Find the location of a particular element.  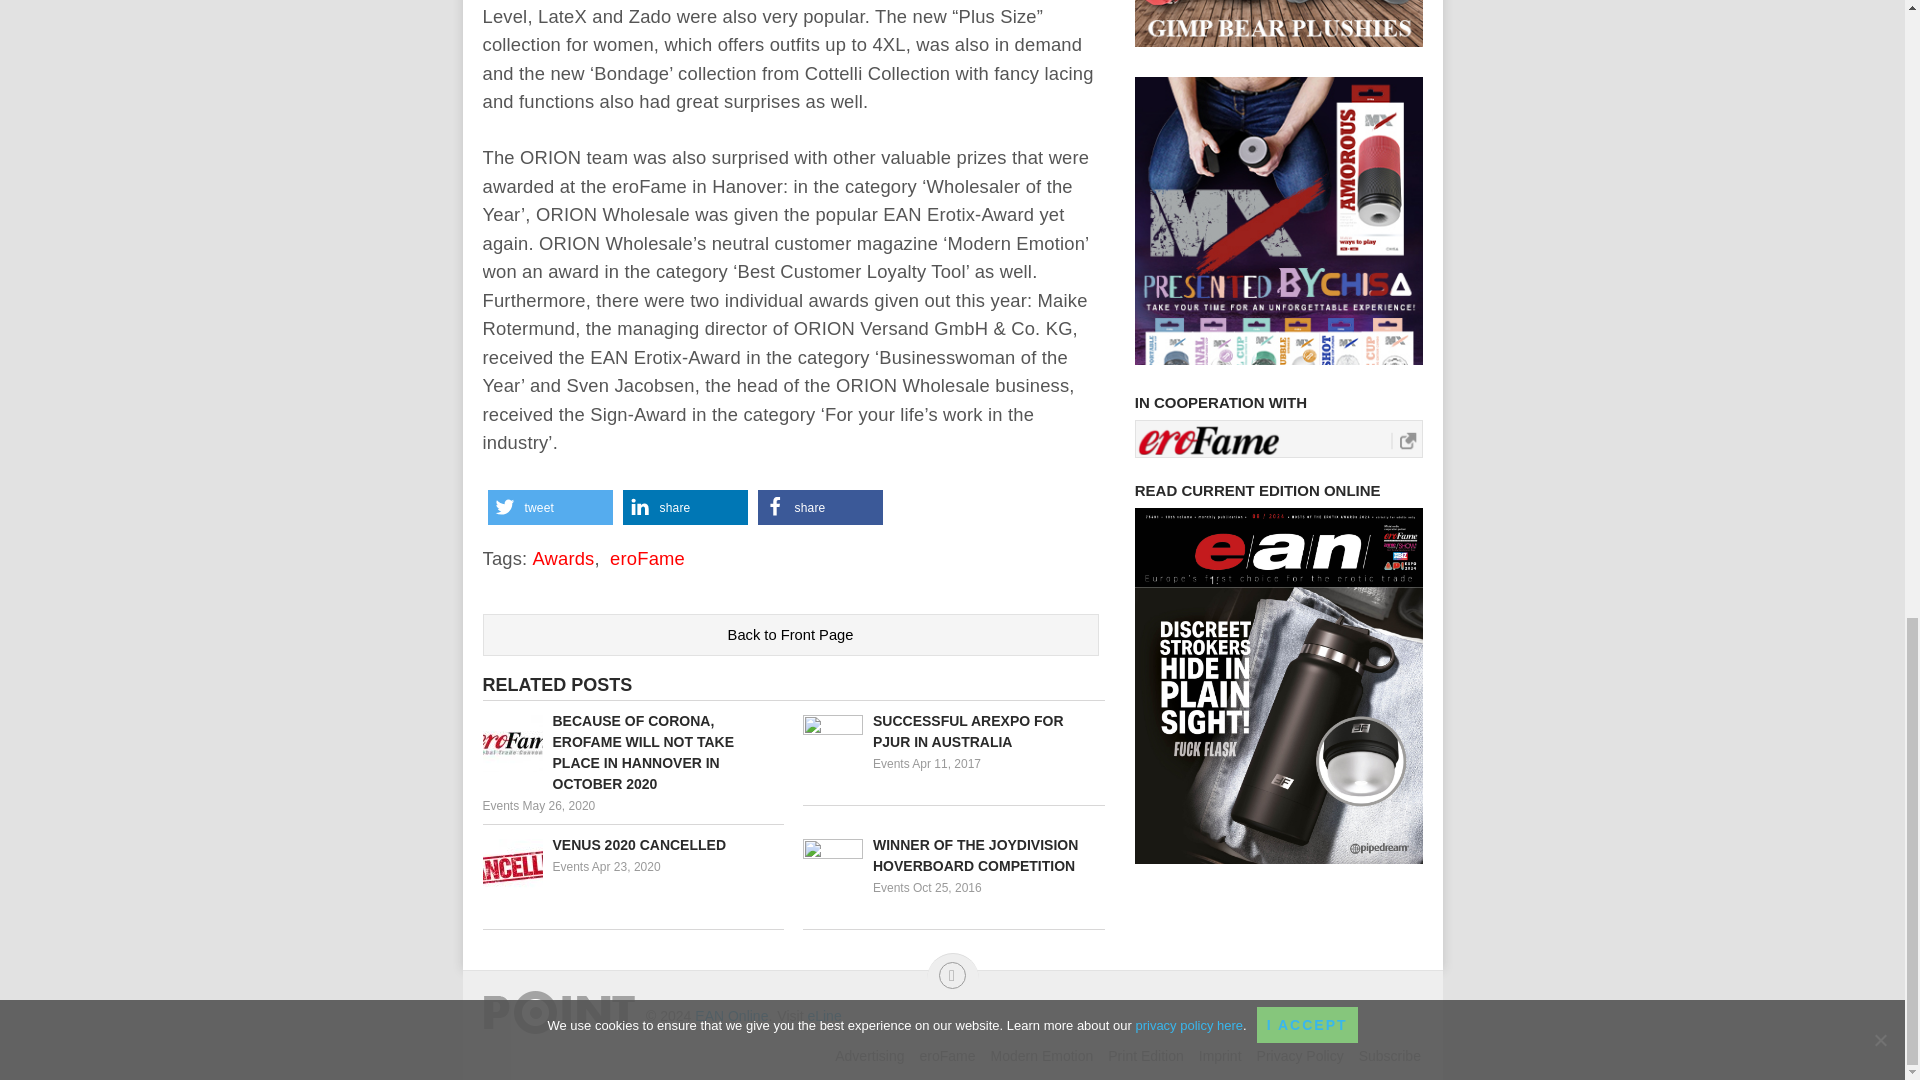

share  is located at coordinates (820, 507).